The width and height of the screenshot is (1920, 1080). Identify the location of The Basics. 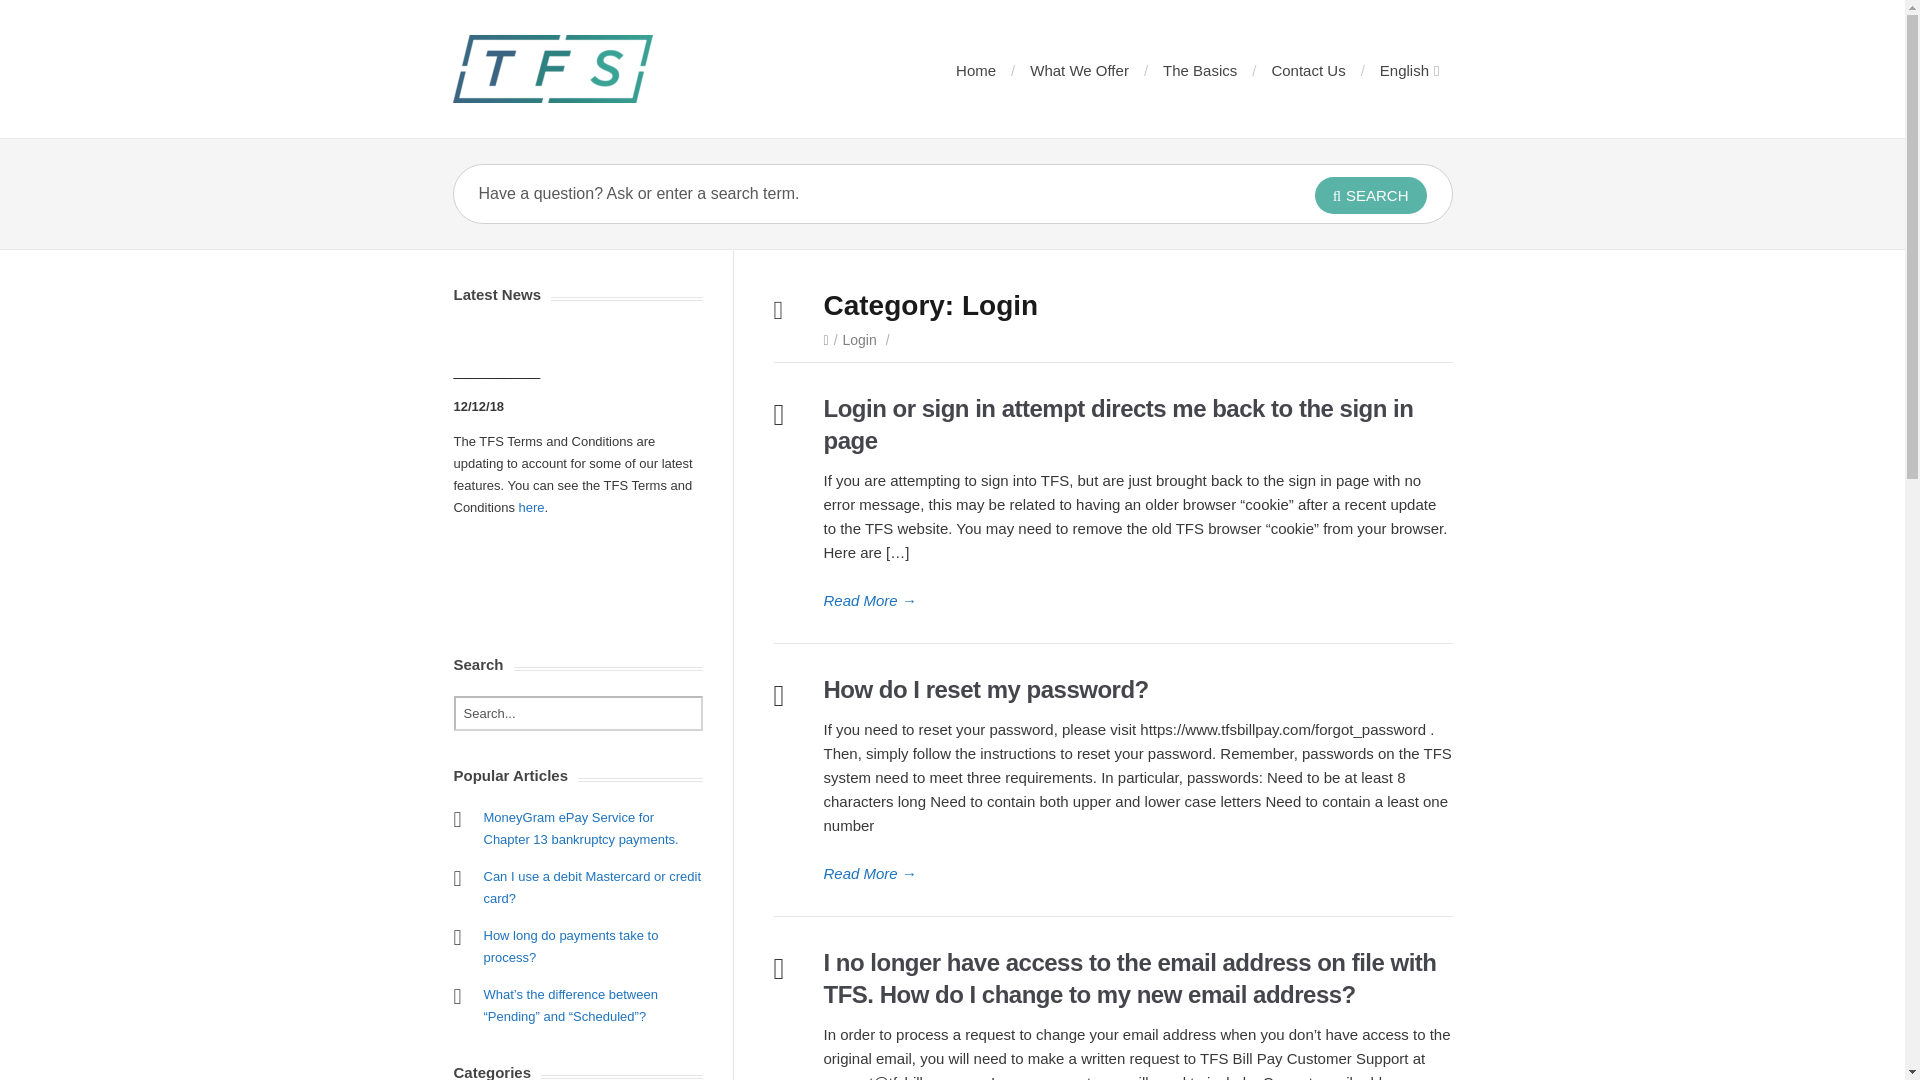
(1200, 70).